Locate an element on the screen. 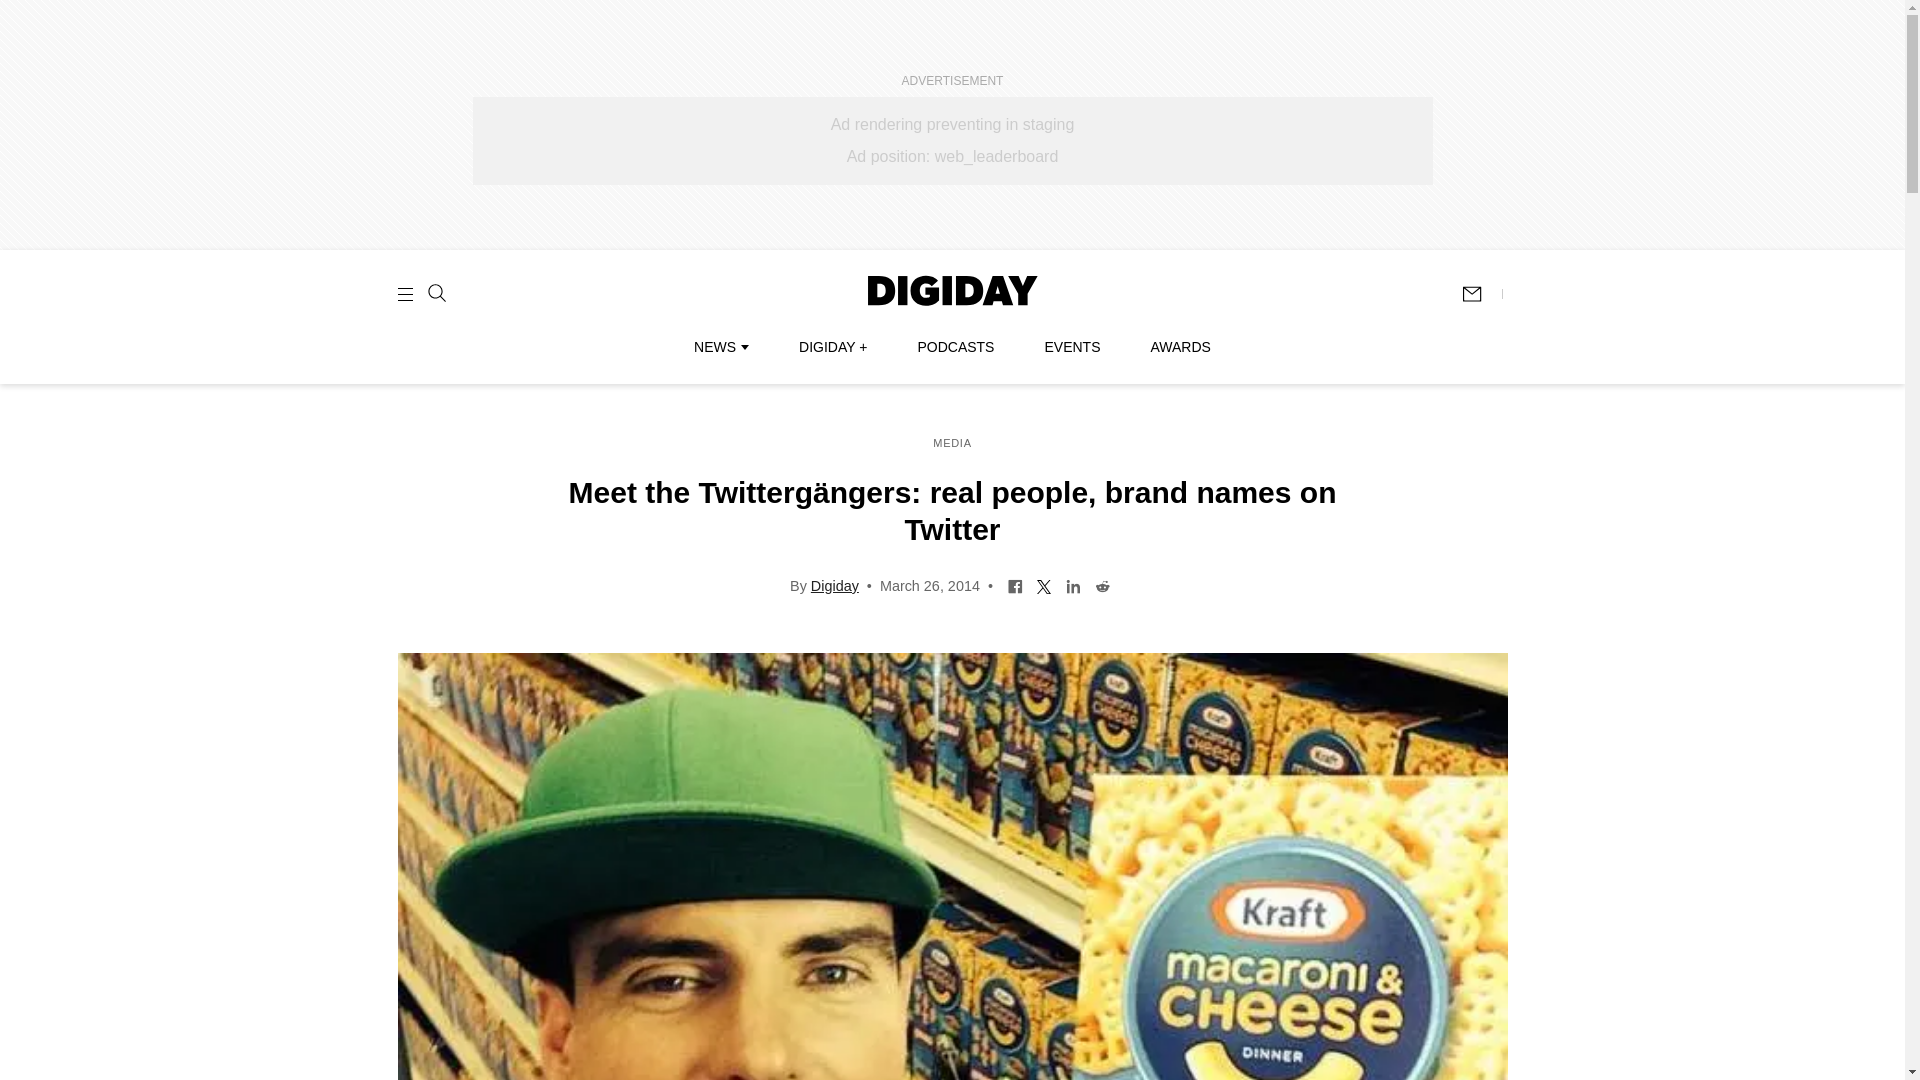  PODCASTS is located at coordinates (956, 347).